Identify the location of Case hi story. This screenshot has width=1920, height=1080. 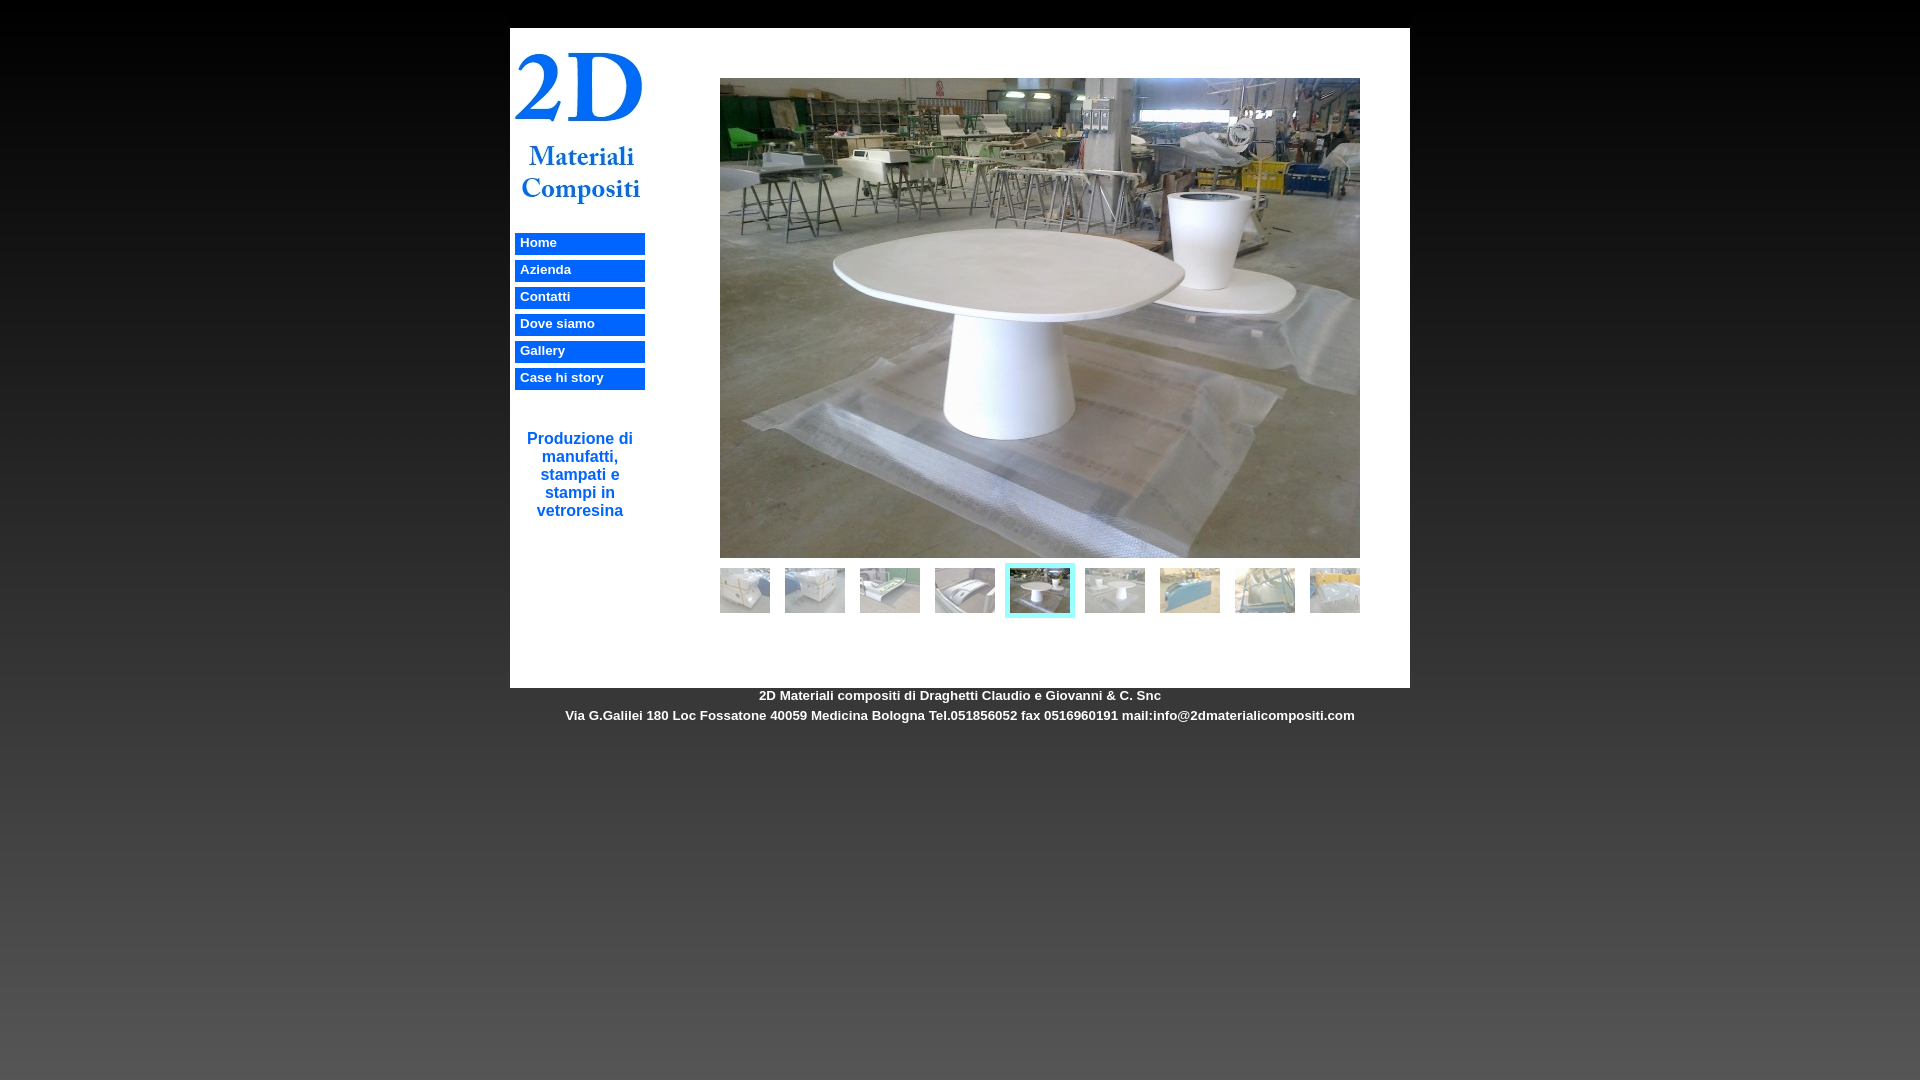
(562, 377).